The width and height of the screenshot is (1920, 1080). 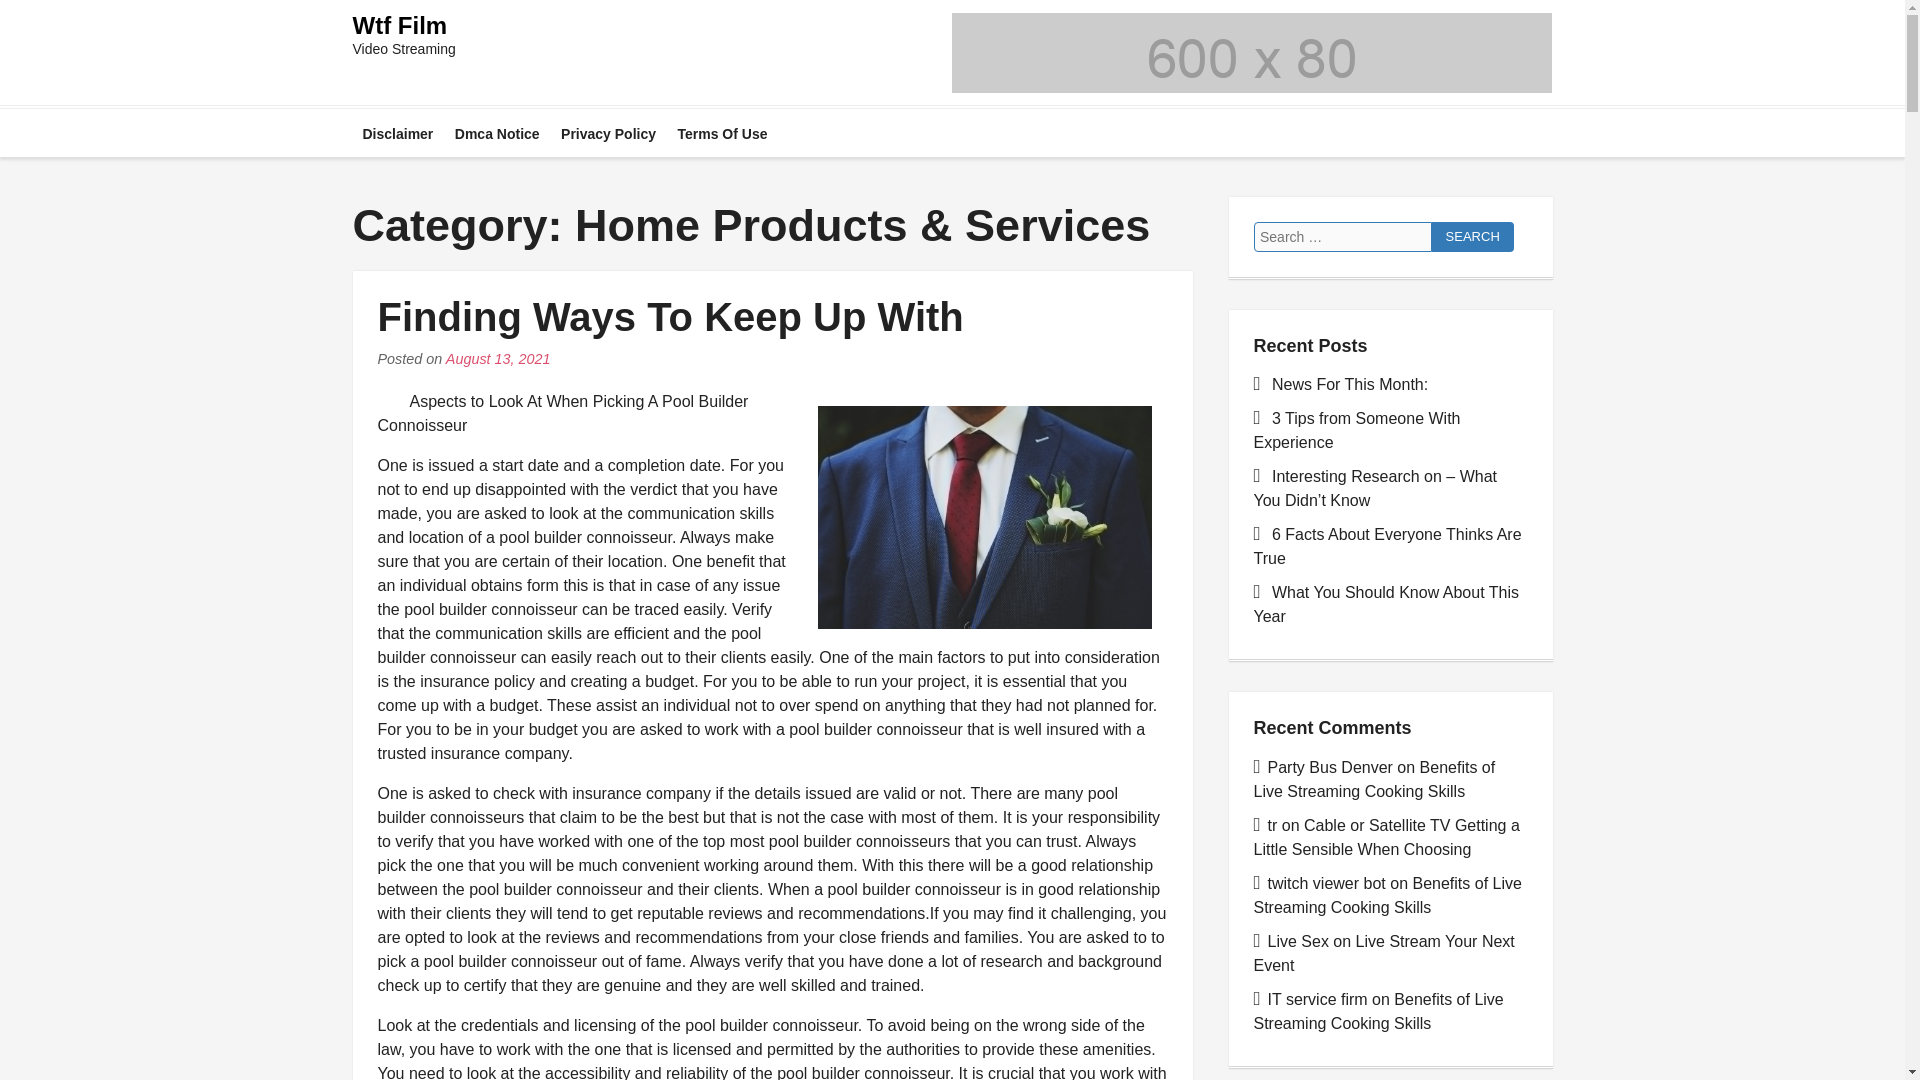 What do you see at coordinates (498, 358) in the screenshot?
I see `August 13, 2021` at bounding box center [498, 358].